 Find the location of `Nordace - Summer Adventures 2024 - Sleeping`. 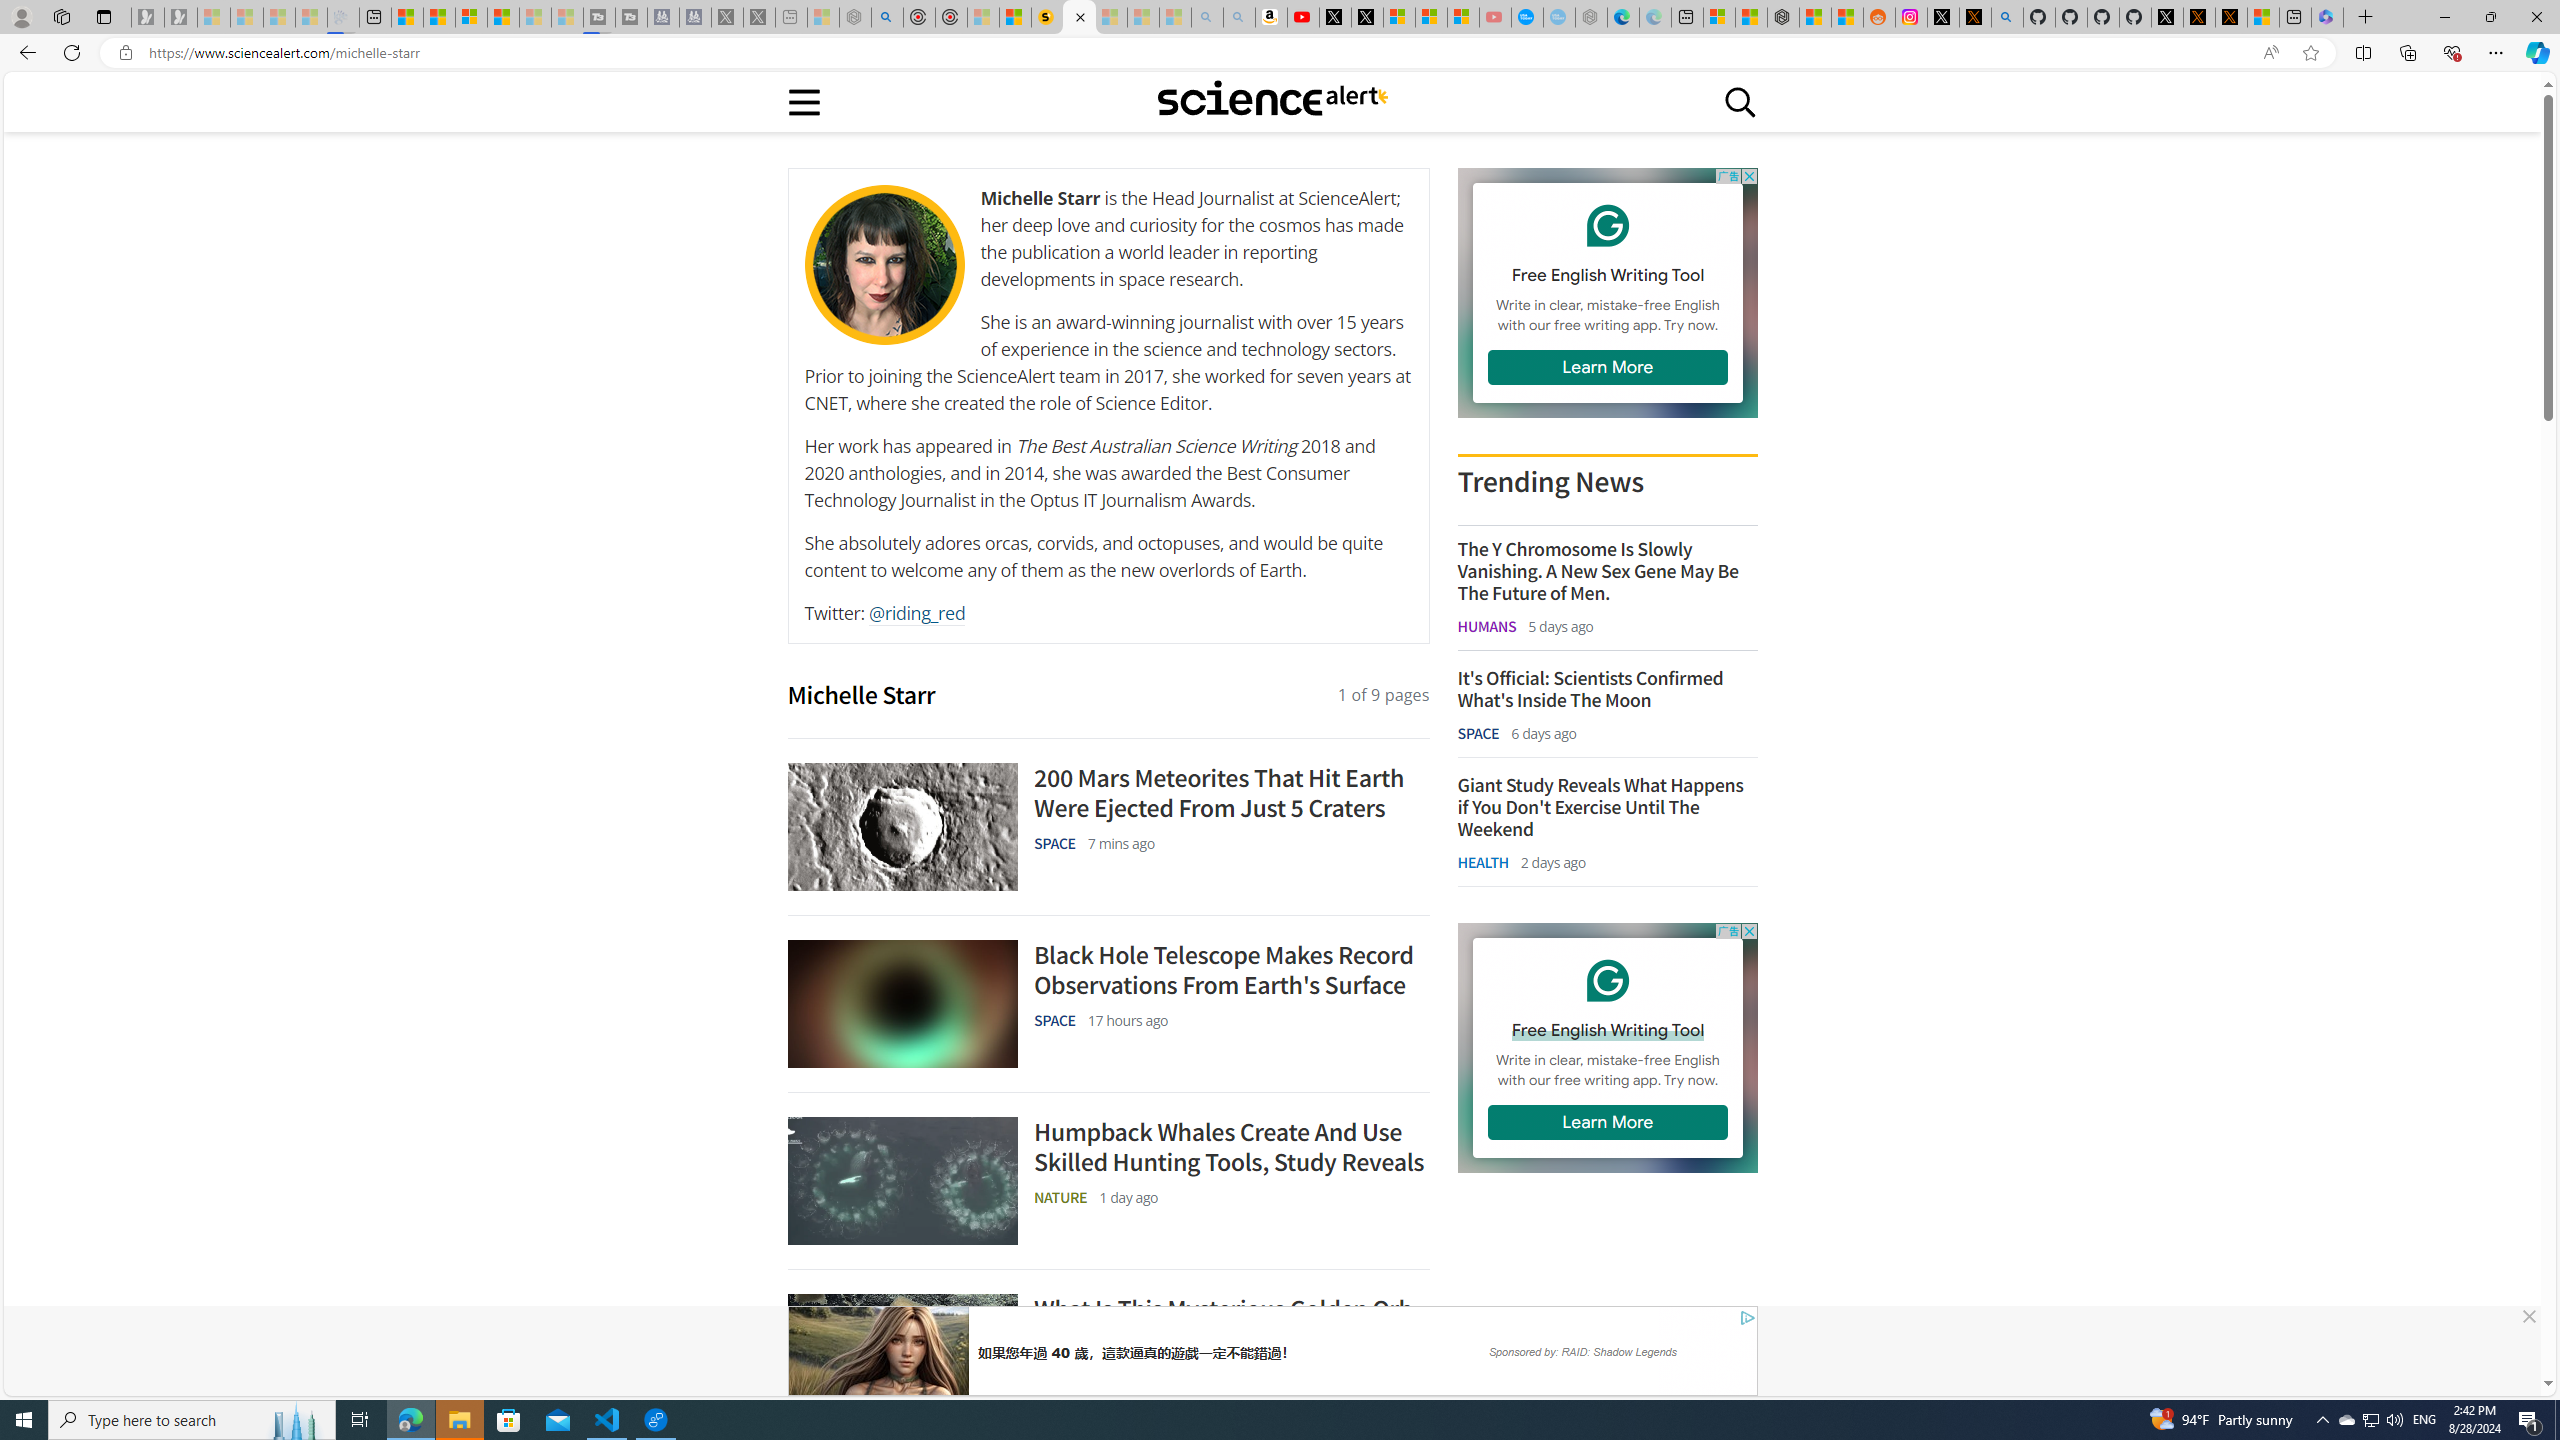

Nordace - Summer Adventures 2024 - Sleeping is located at coordinates (856, 17).